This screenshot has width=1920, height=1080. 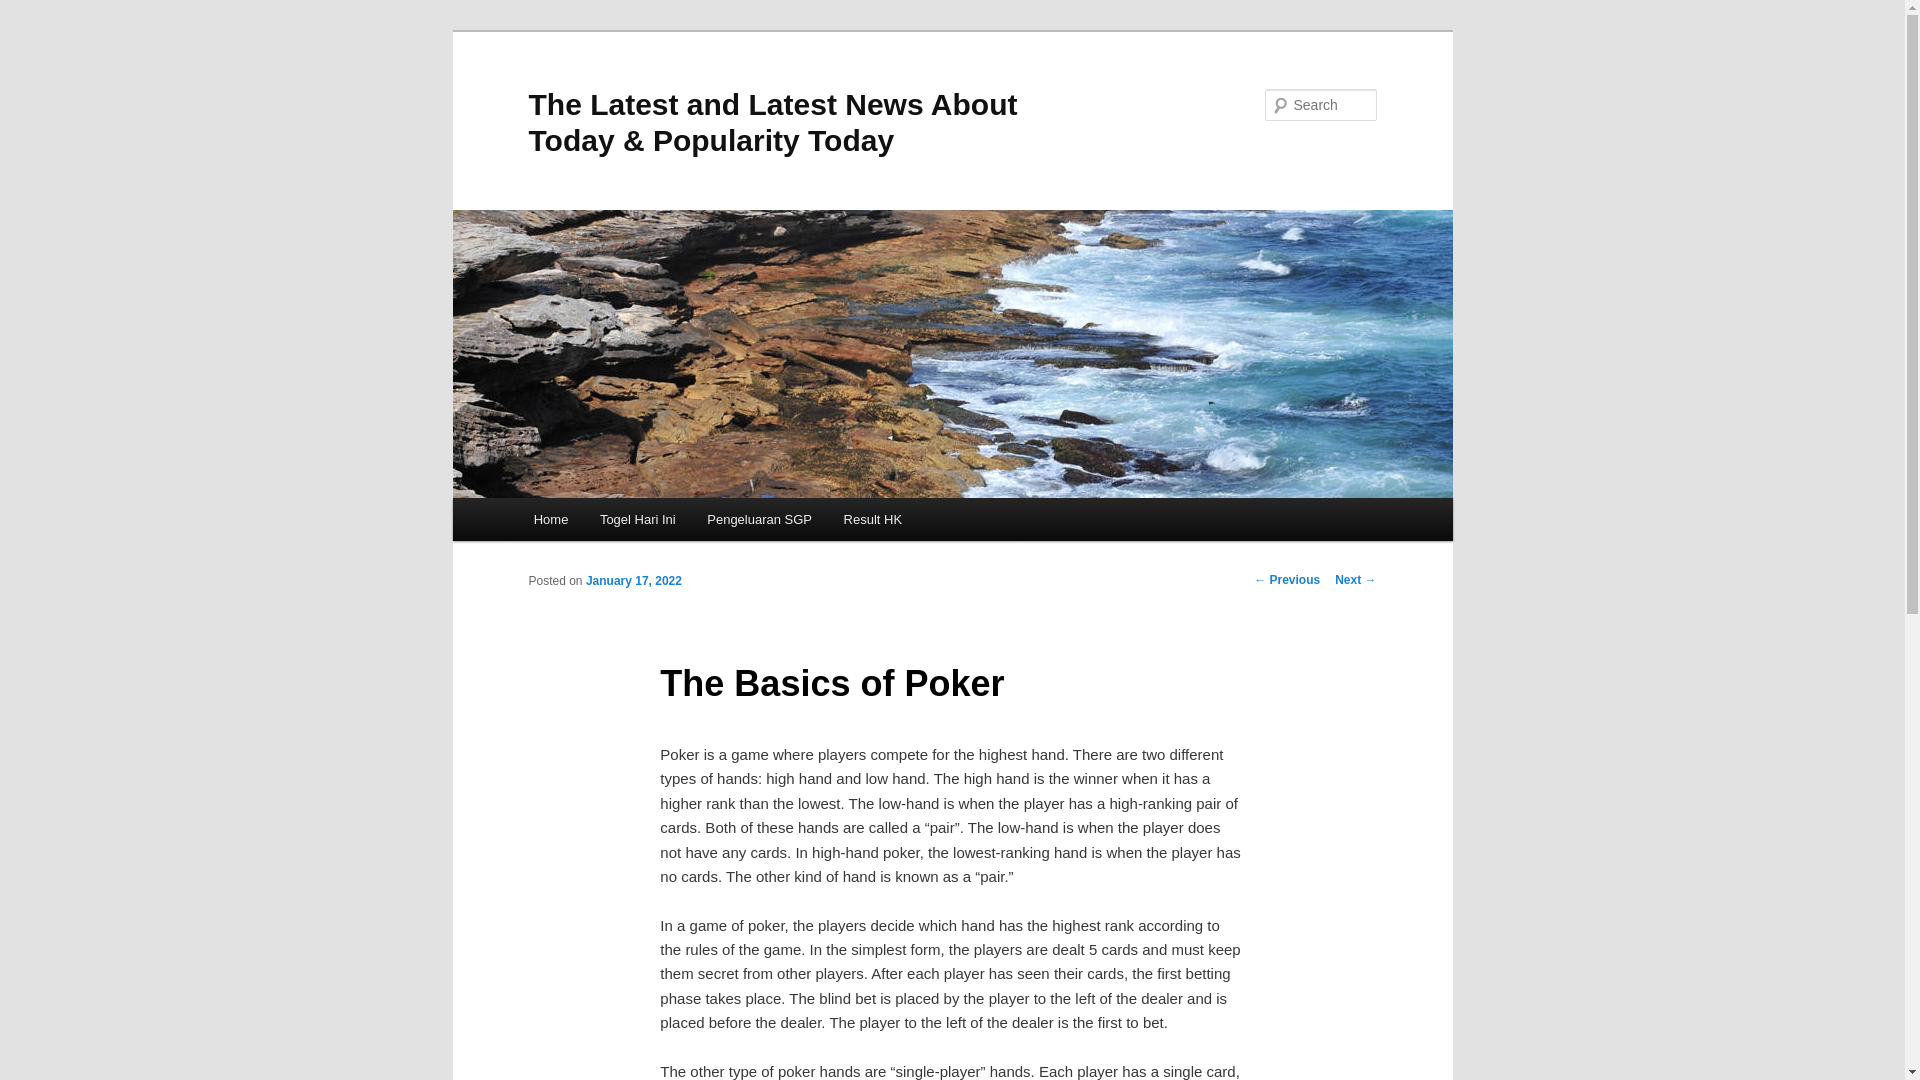 What do you see at coordinates (872, 519) in the screenshot?
I see `Result HK` at bounding box center [872, 519].